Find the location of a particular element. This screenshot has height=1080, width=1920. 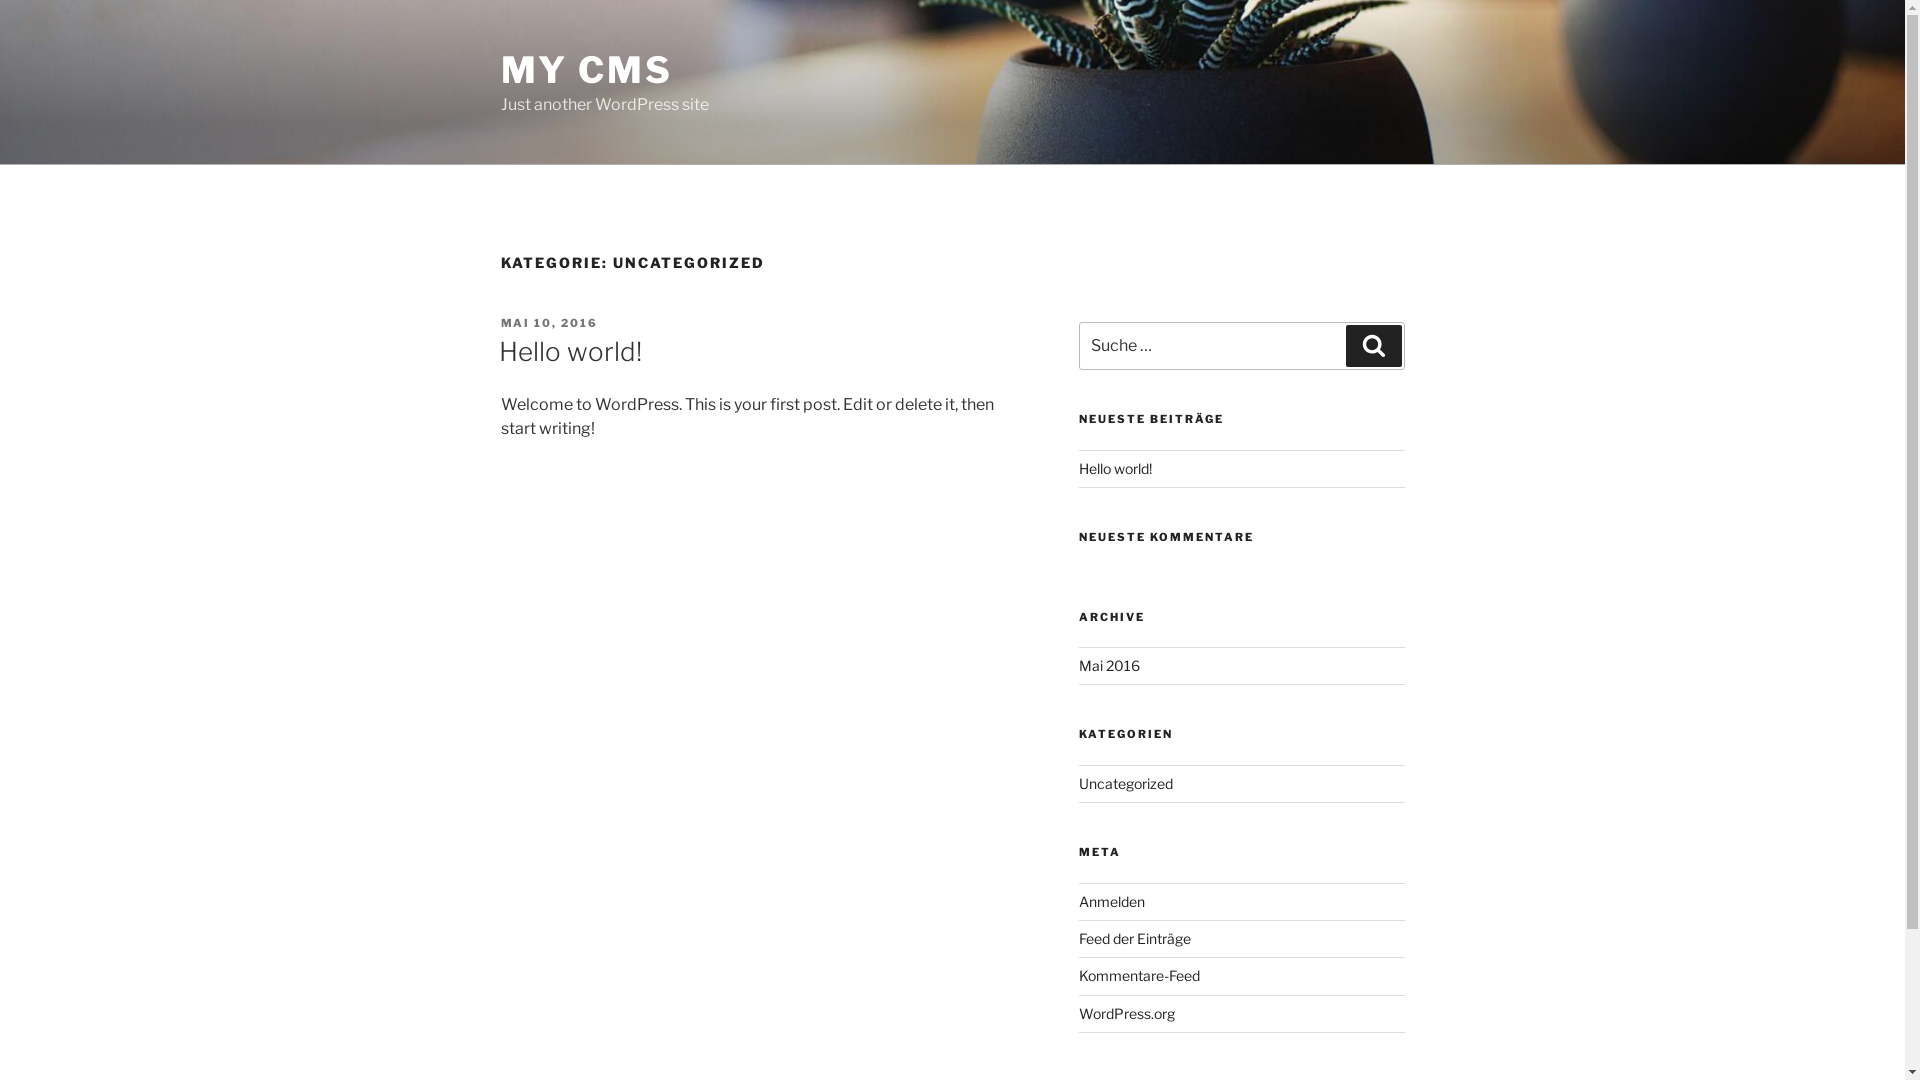

MY CMS is located at coordinates (586, 70).